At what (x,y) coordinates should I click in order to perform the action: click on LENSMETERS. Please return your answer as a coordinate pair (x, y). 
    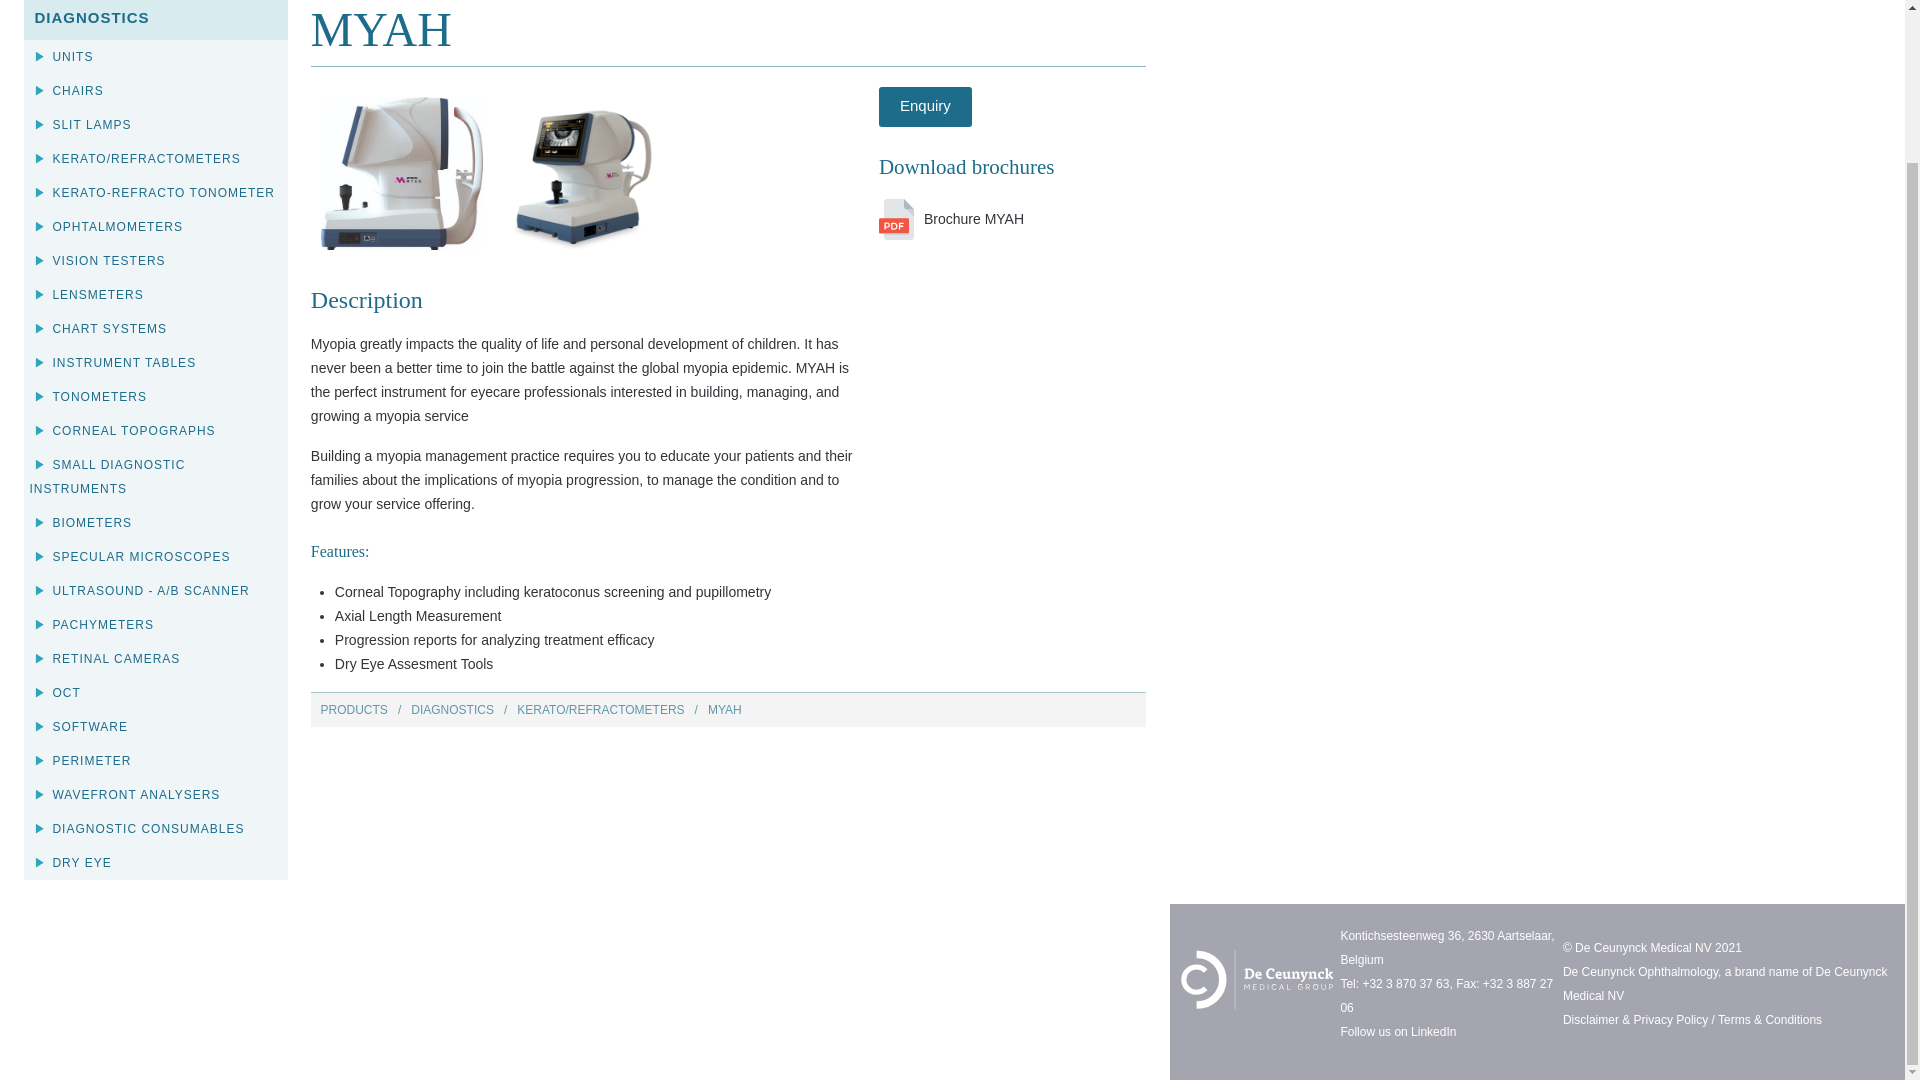
    Looking at the image, I should click on (154, 294).